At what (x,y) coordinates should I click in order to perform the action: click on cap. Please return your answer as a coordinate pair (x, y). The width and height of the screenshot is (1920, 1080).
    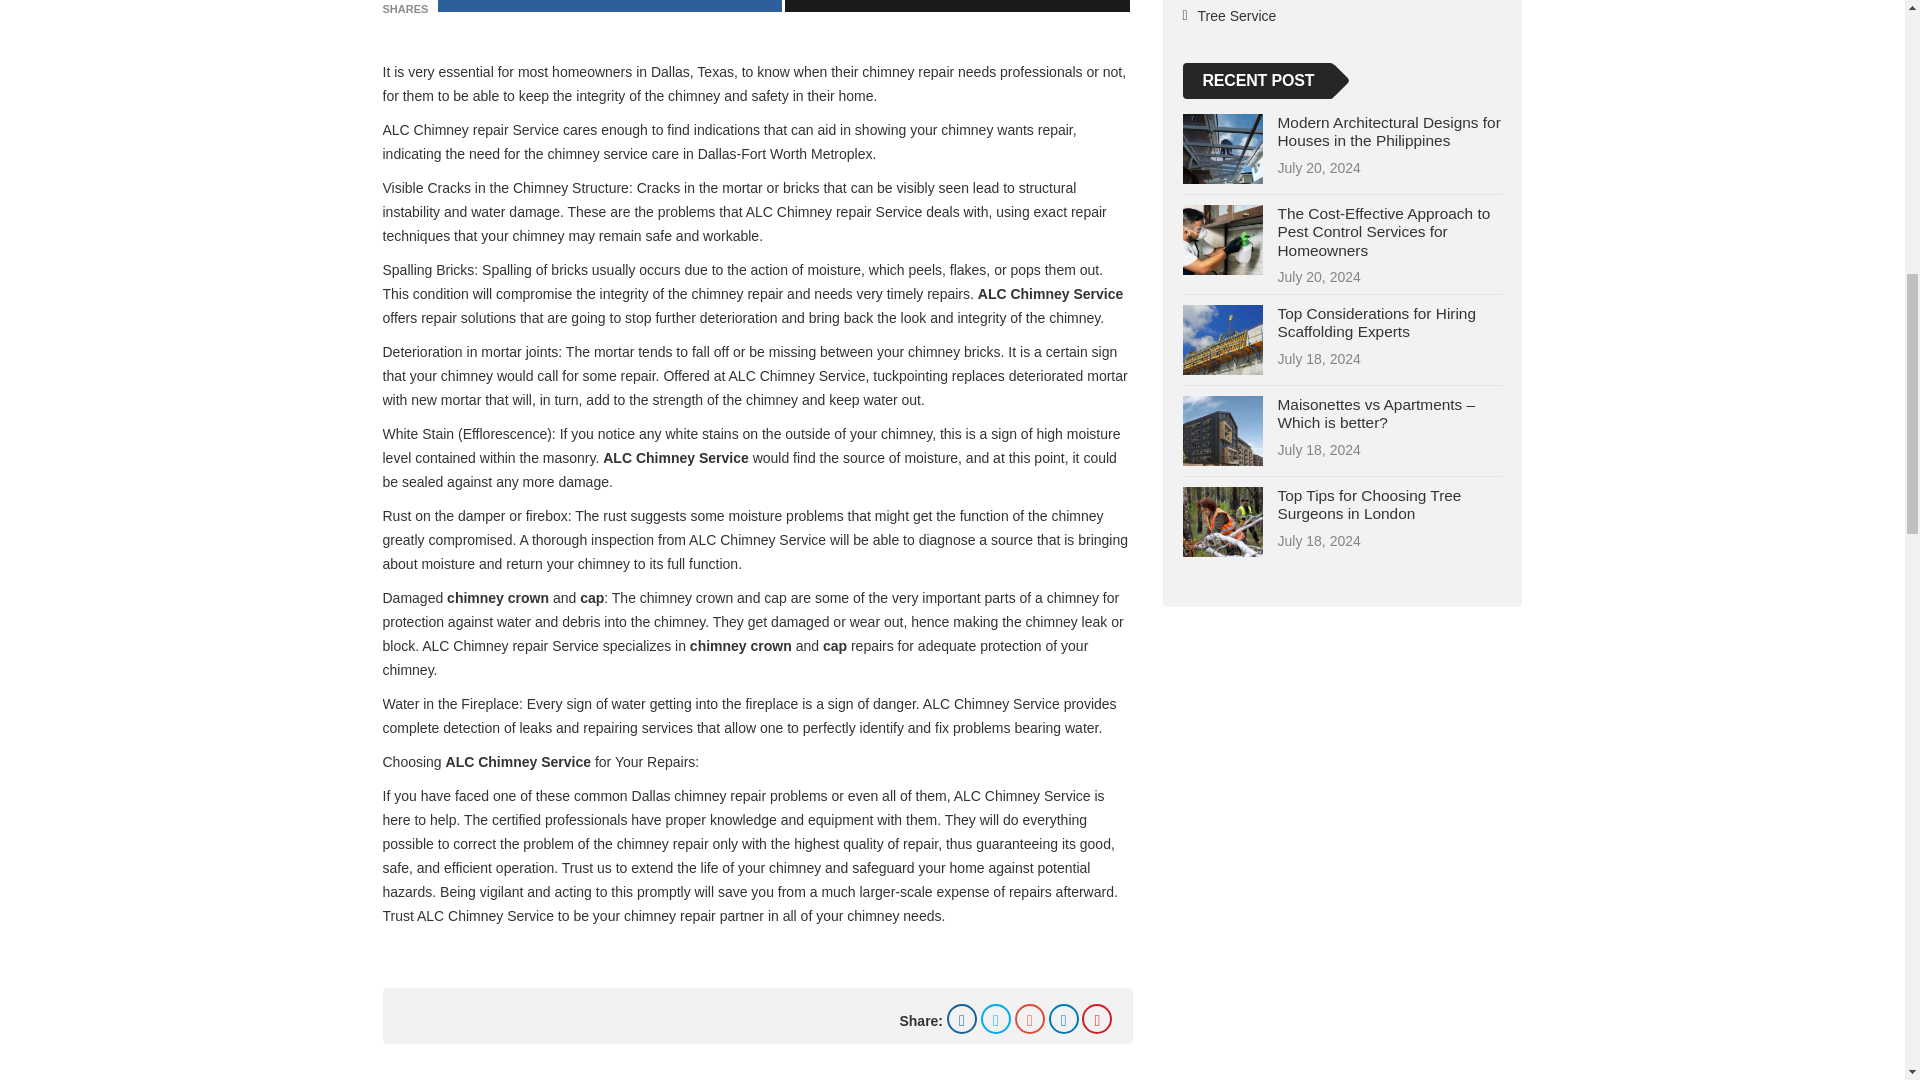
    Looking at the image, I should click on (834, 646).